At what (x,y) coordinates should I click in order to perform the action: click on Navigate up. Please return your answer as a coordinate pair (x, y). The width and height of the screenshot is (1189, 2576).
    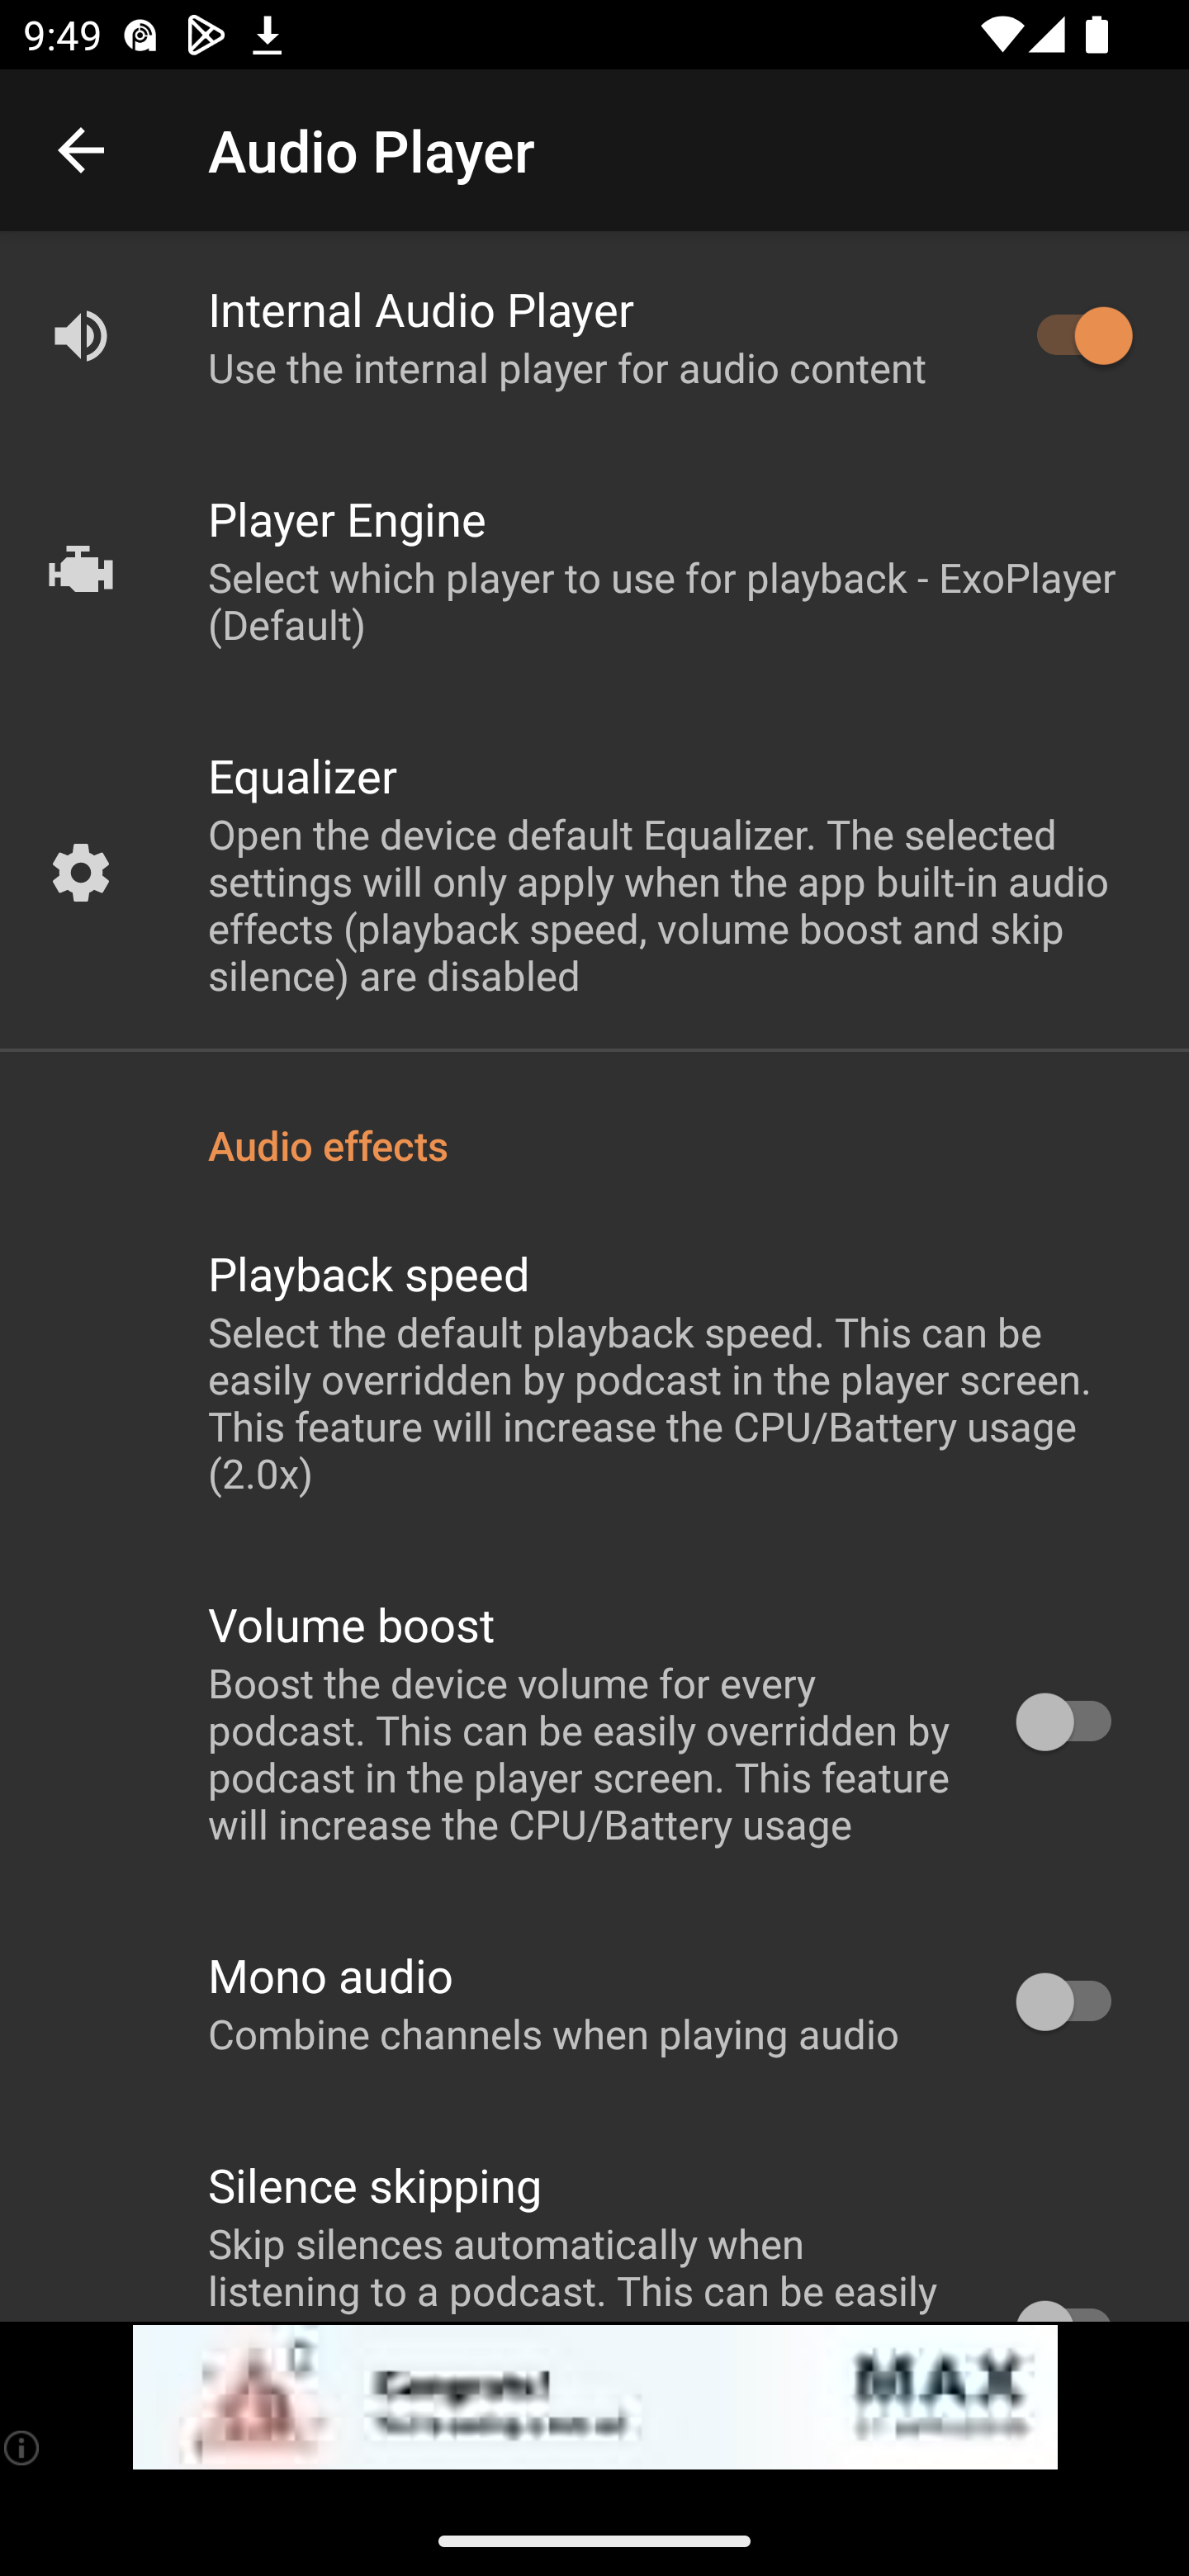
    Looking at the image, I should click on (81, 150).